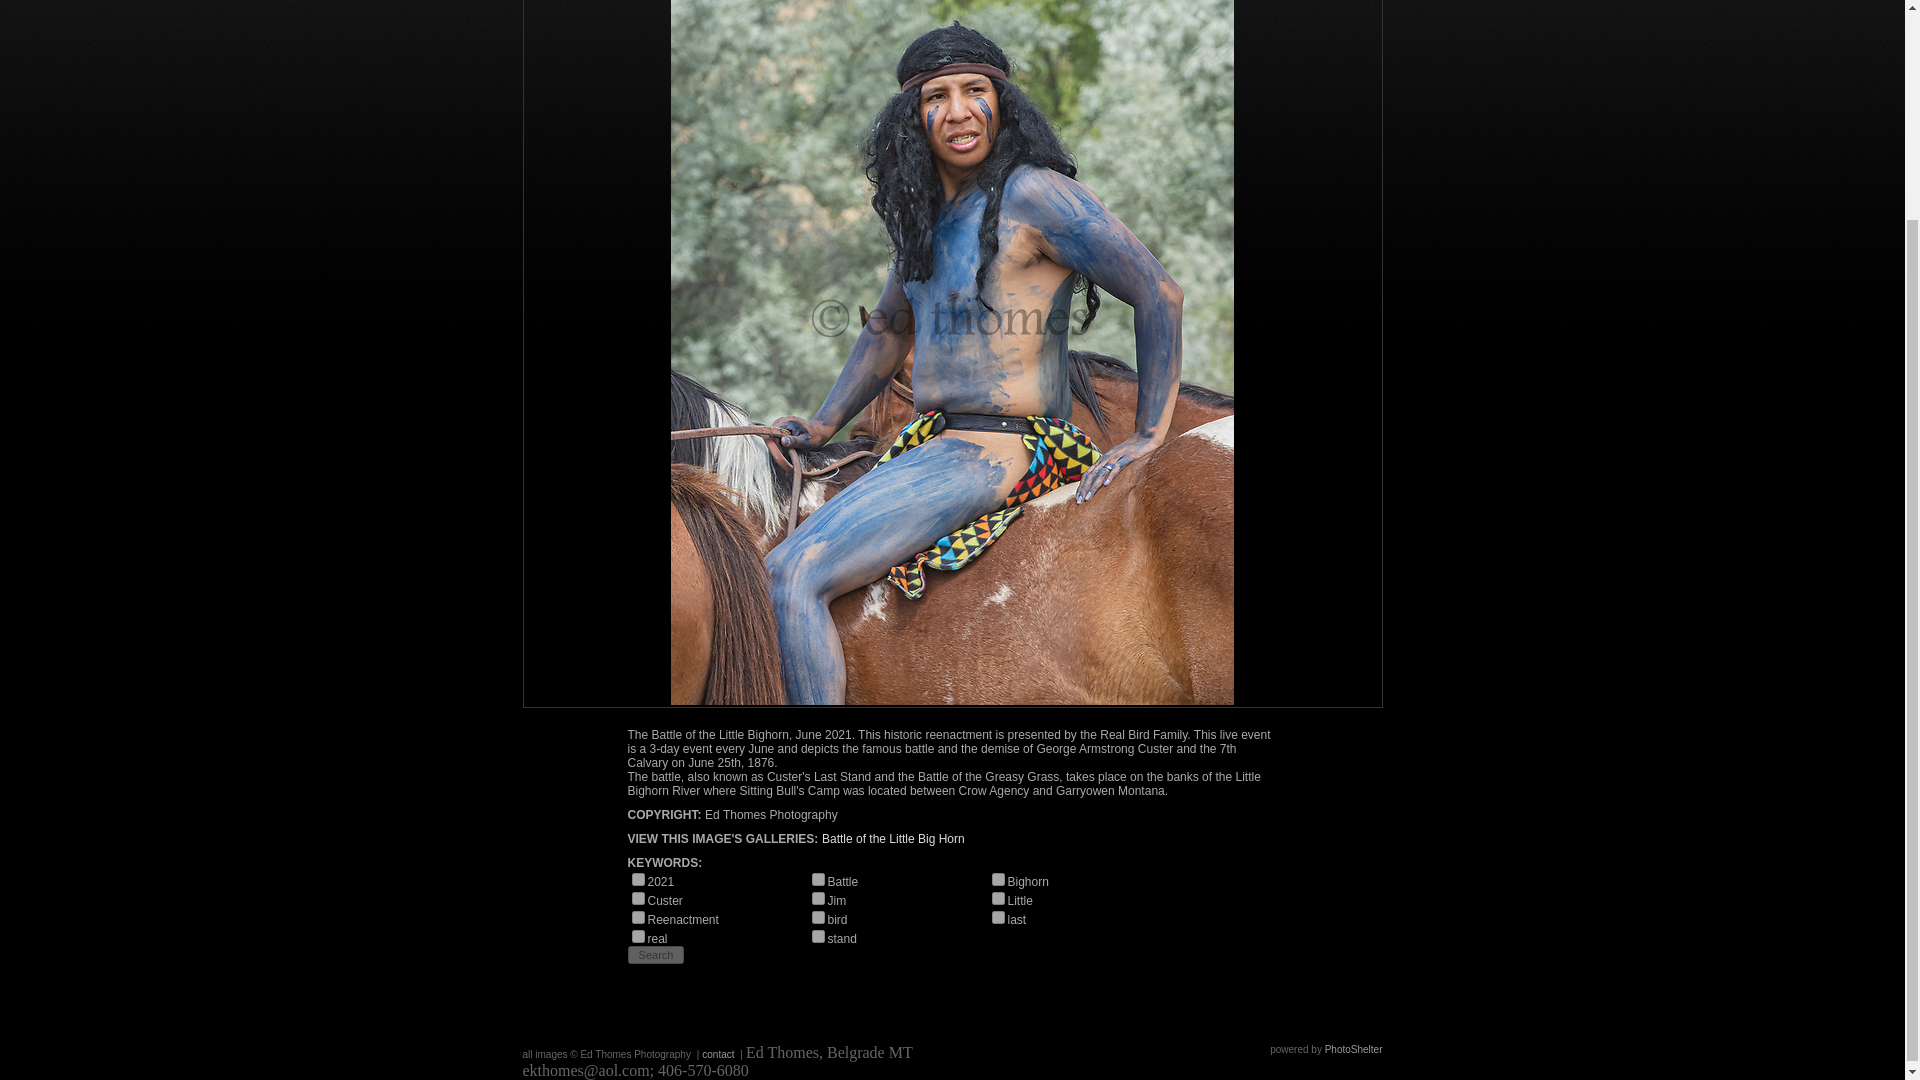 The width and height of the screenshot is (1920, 1080). What do you see at coordinates (998, 918) in the screenshot?
I see `last` at bounding box center [998, 918].